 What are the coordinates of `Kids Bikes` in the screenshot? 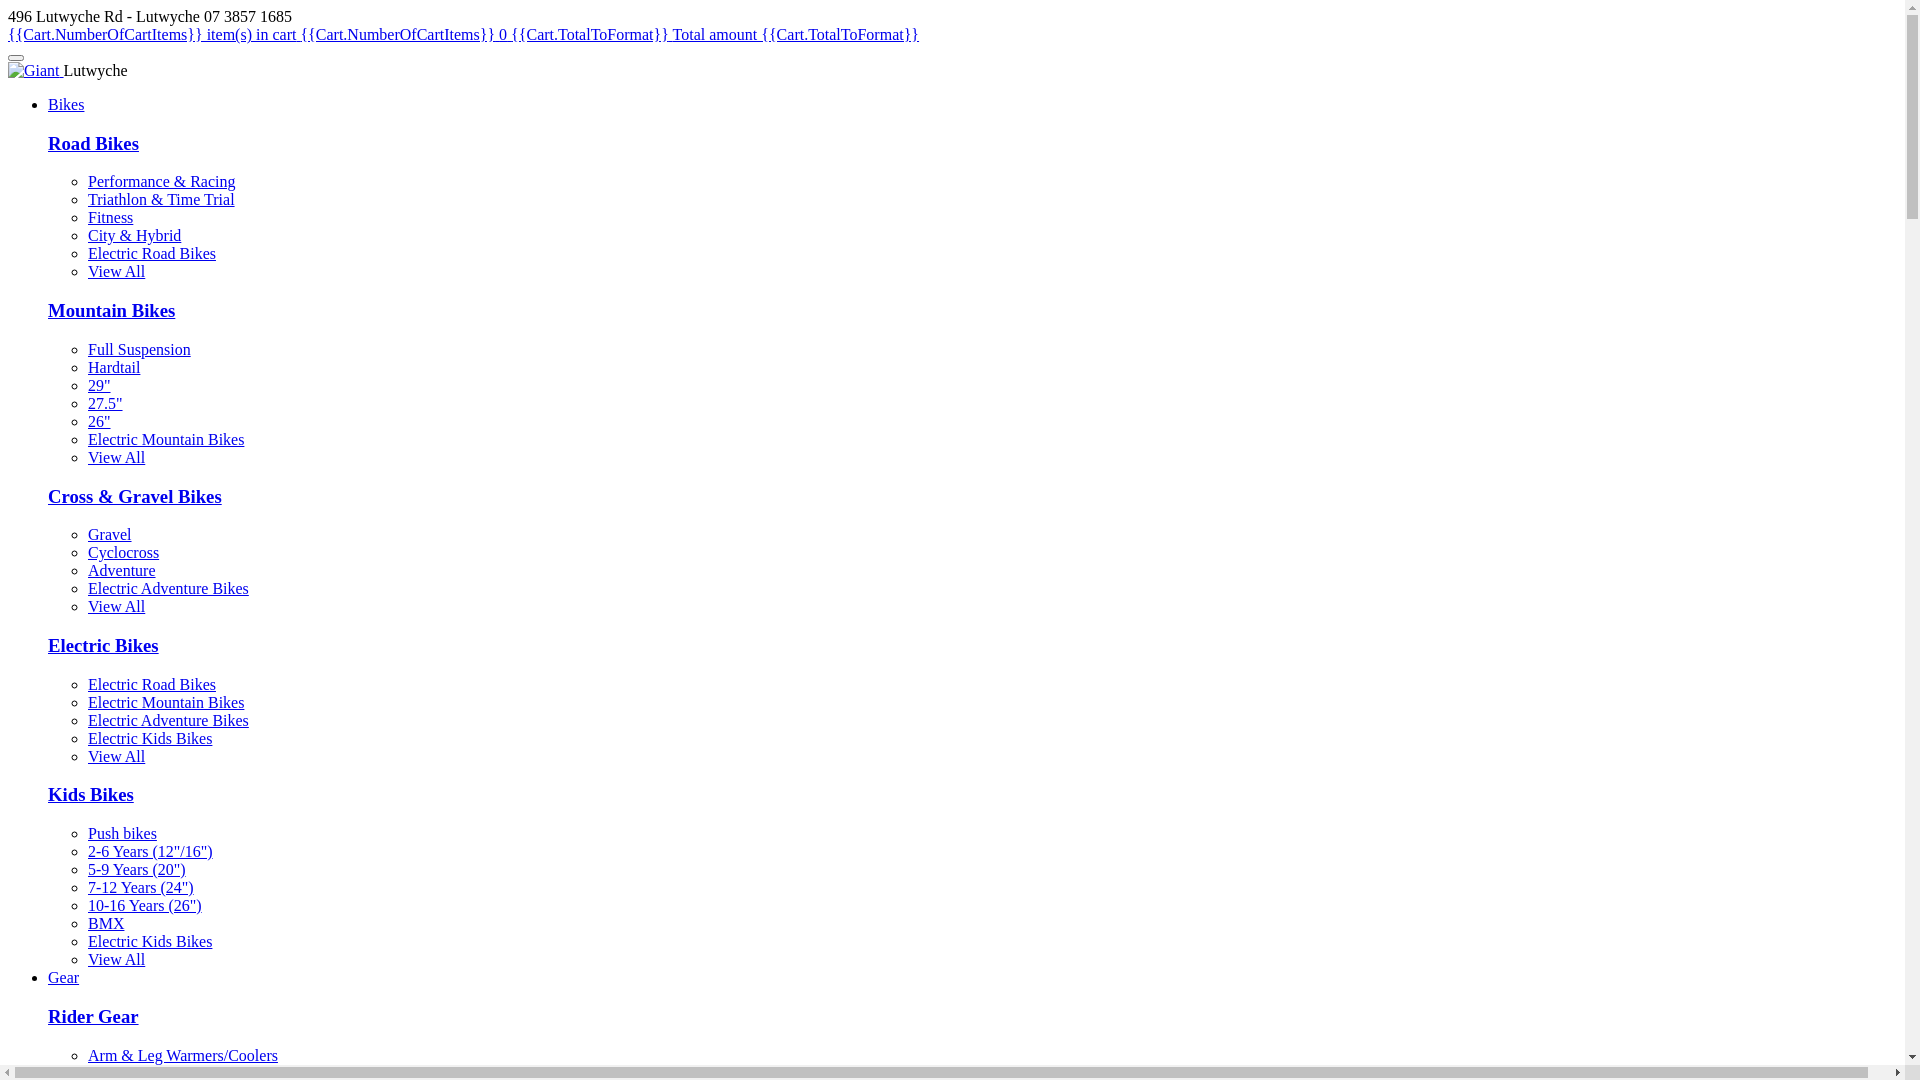 It's located at (91, 794).